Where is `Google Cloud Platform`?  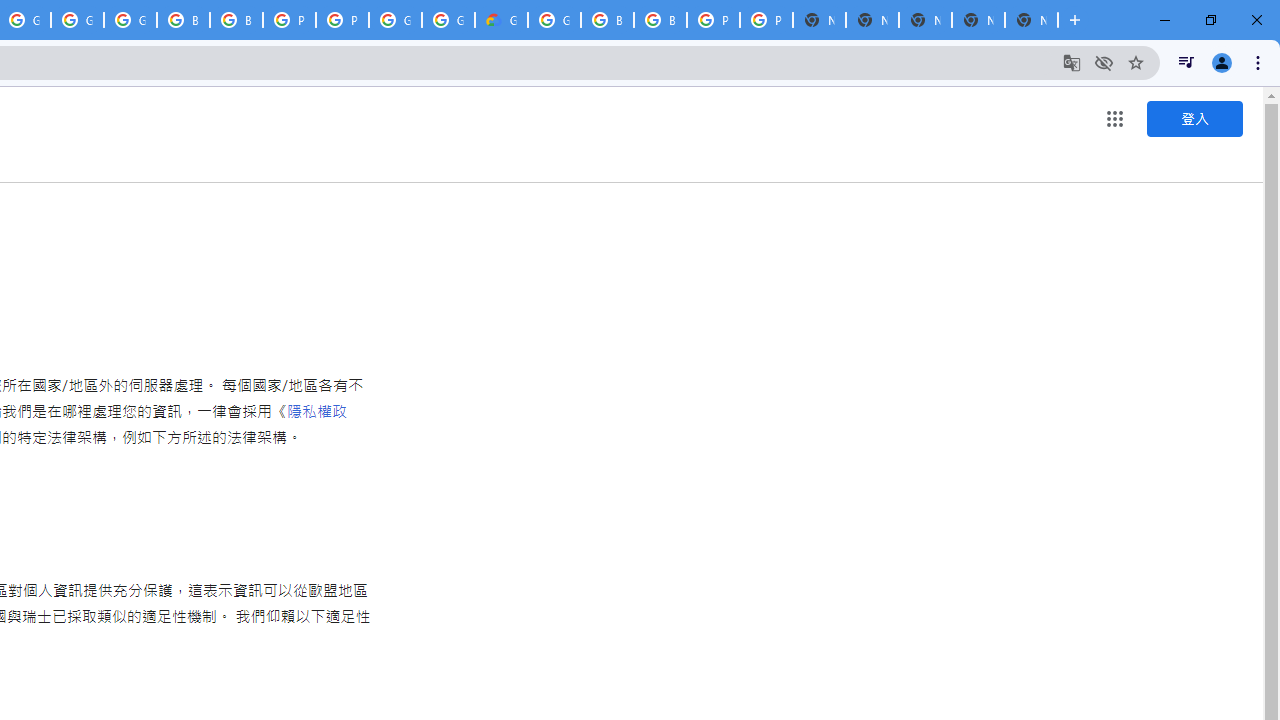
Google Cloud Platform is located at coordinates (554, 20).